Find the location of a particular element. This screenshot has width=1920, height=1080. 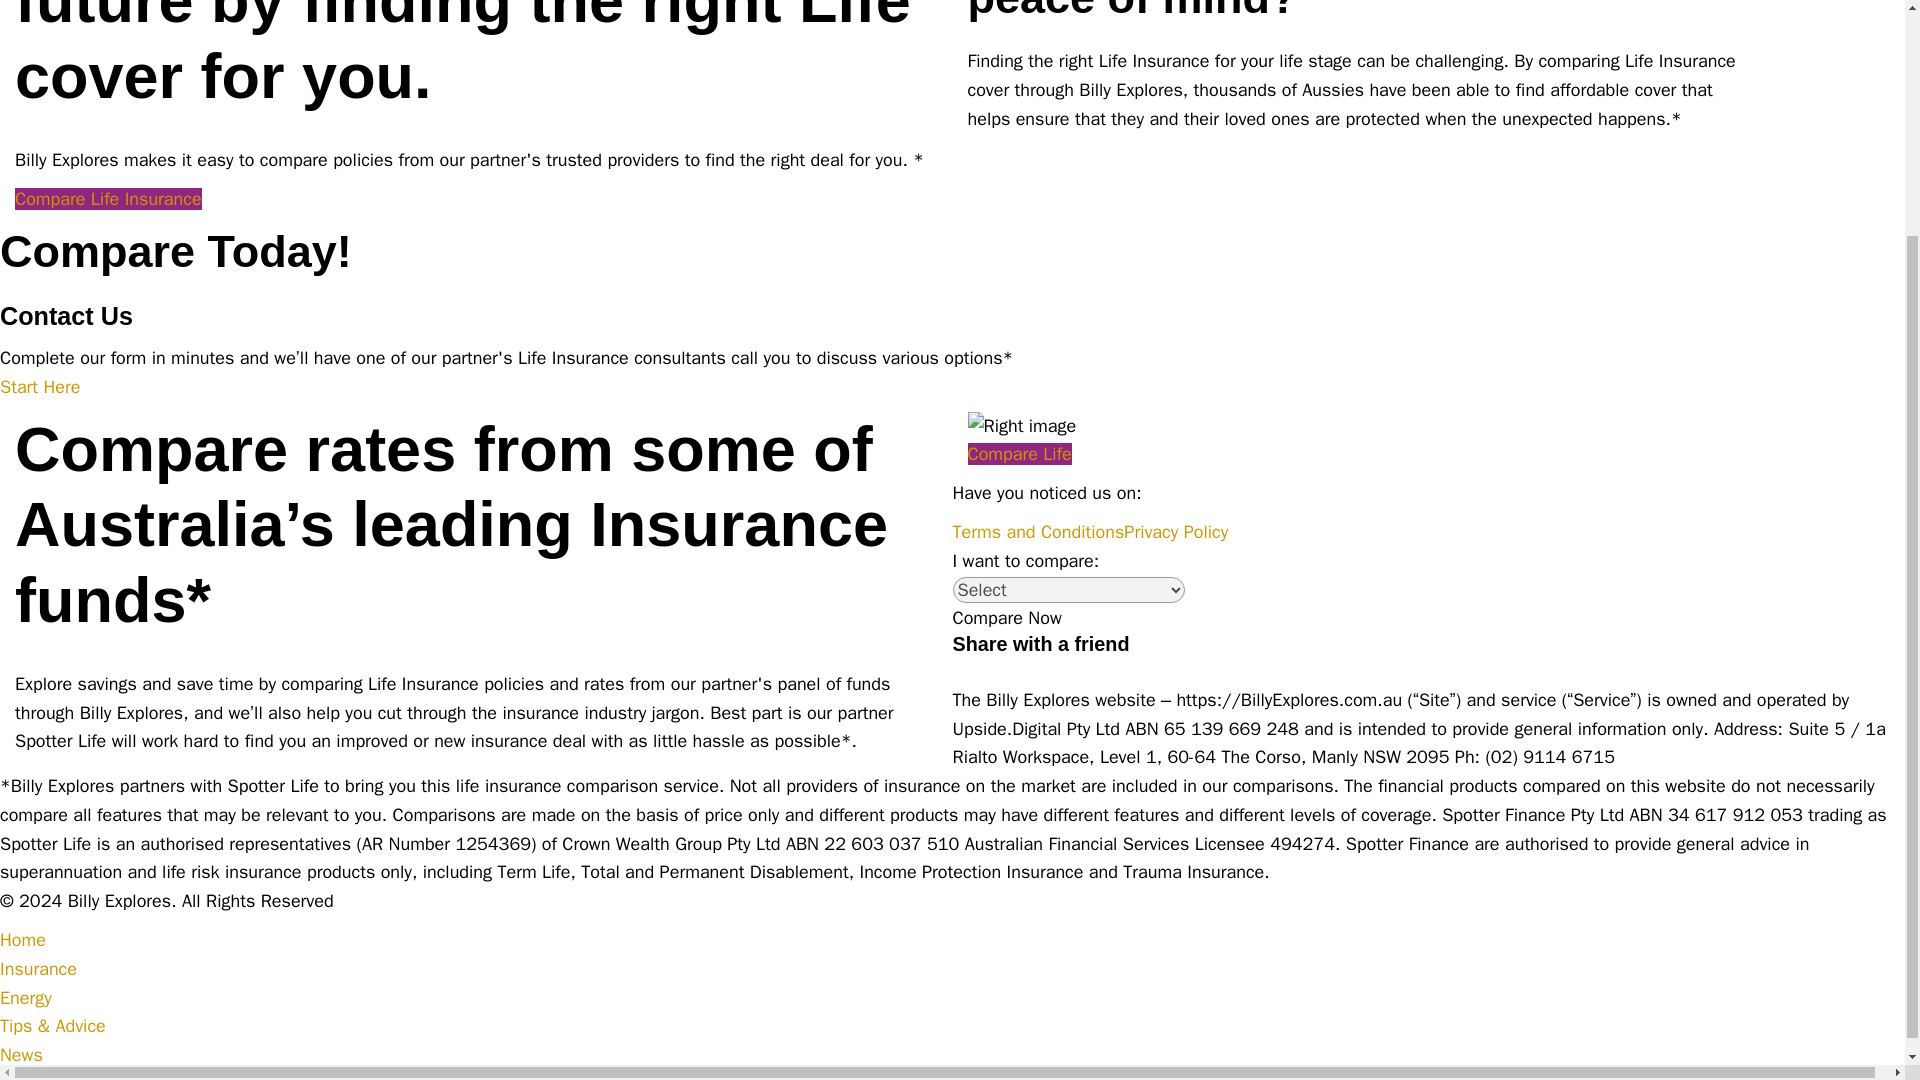

Terms and Conditions is located at coordinates (1038, 532).